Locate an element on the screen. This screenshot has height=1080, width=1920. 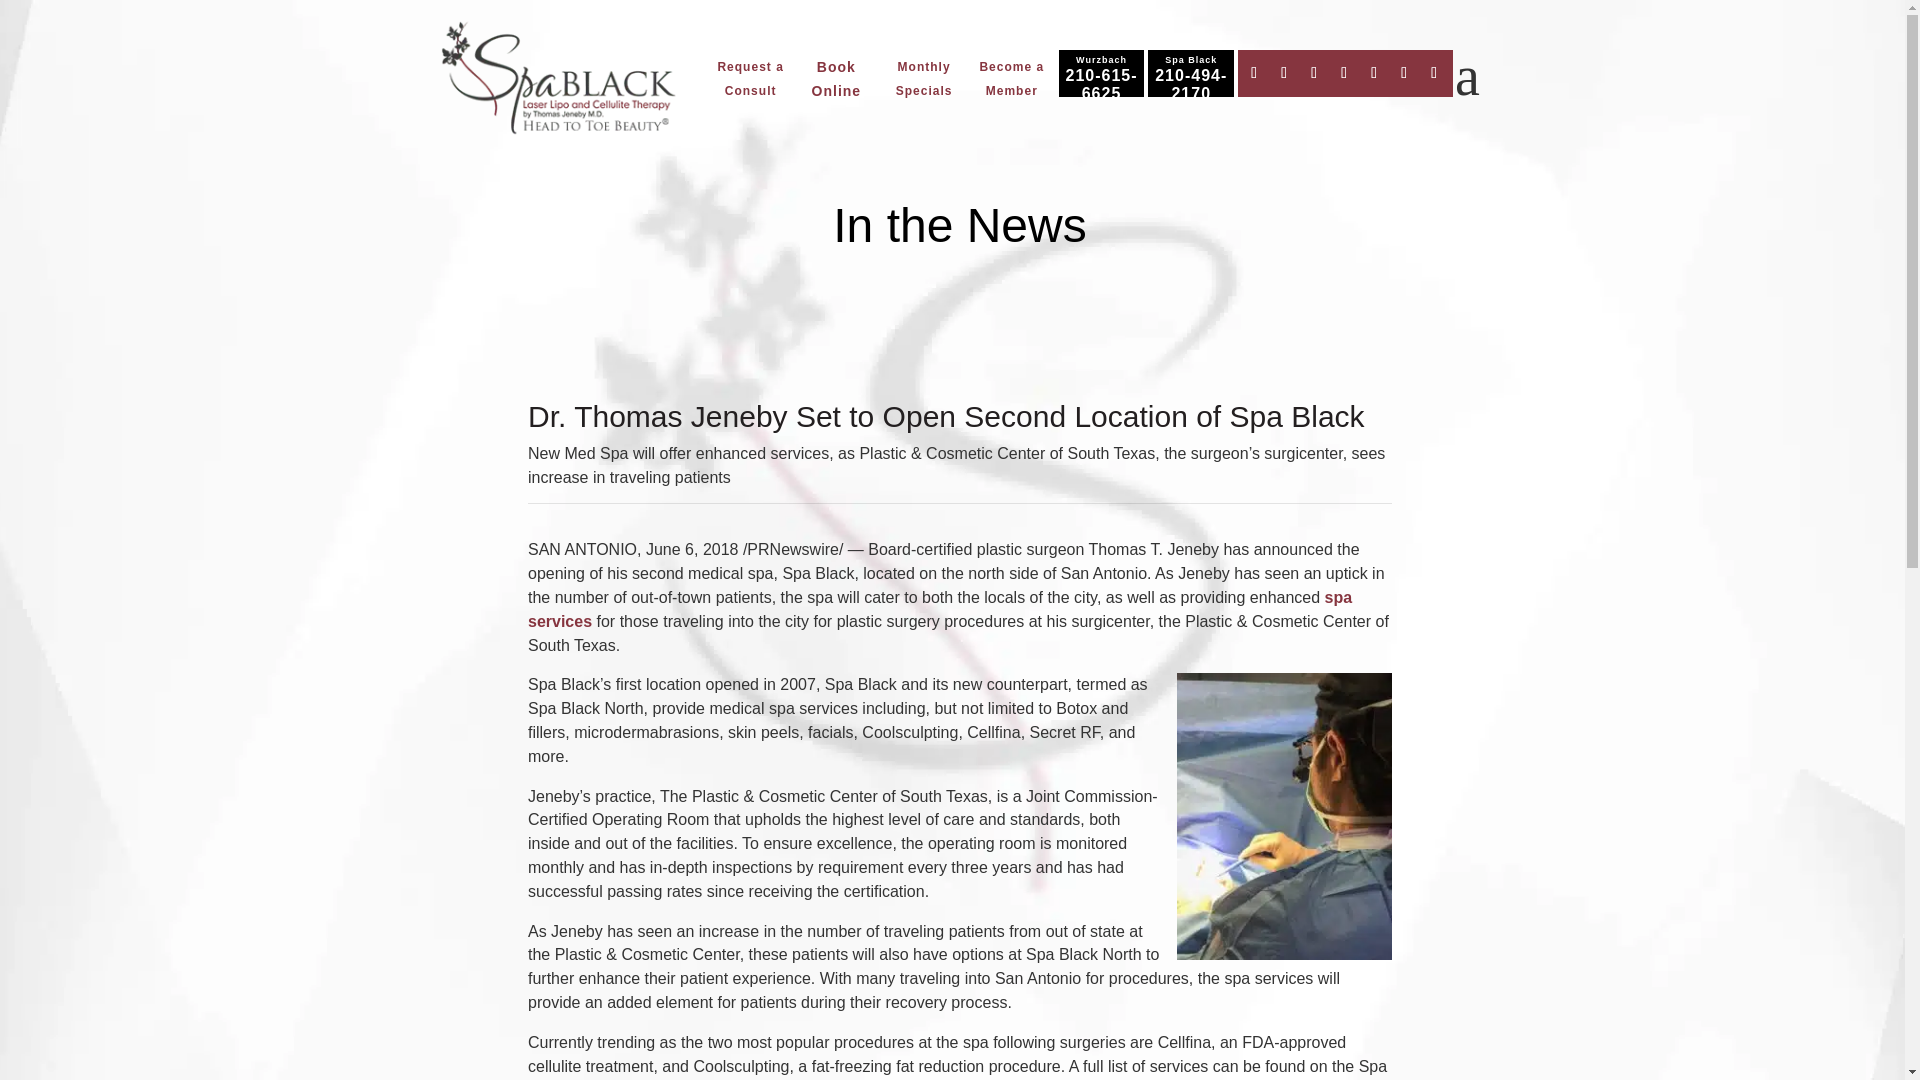
Follow on Youtube is located at coordinates (1374, 72).